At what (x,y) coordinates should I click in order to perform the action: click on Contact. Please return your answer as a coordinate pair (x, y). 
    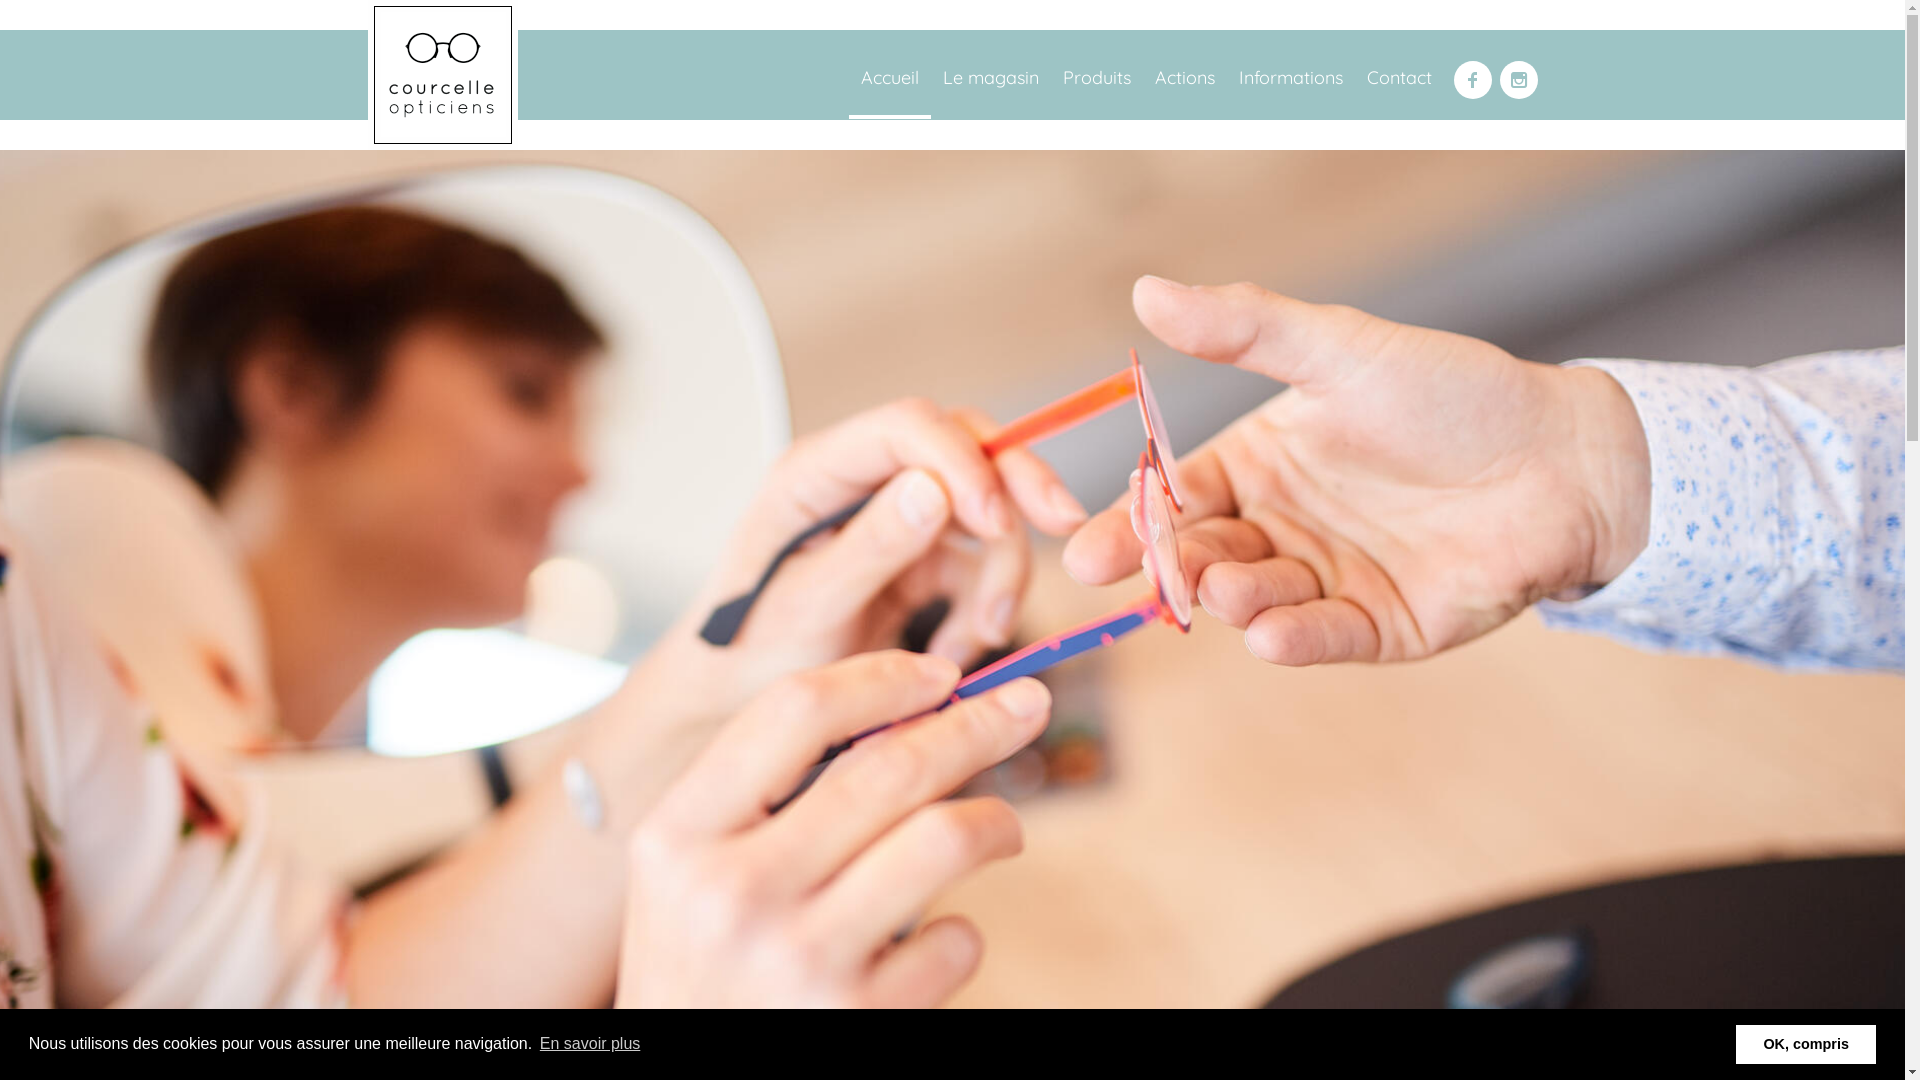
    Looking at the image, I should click on (1398, 80).